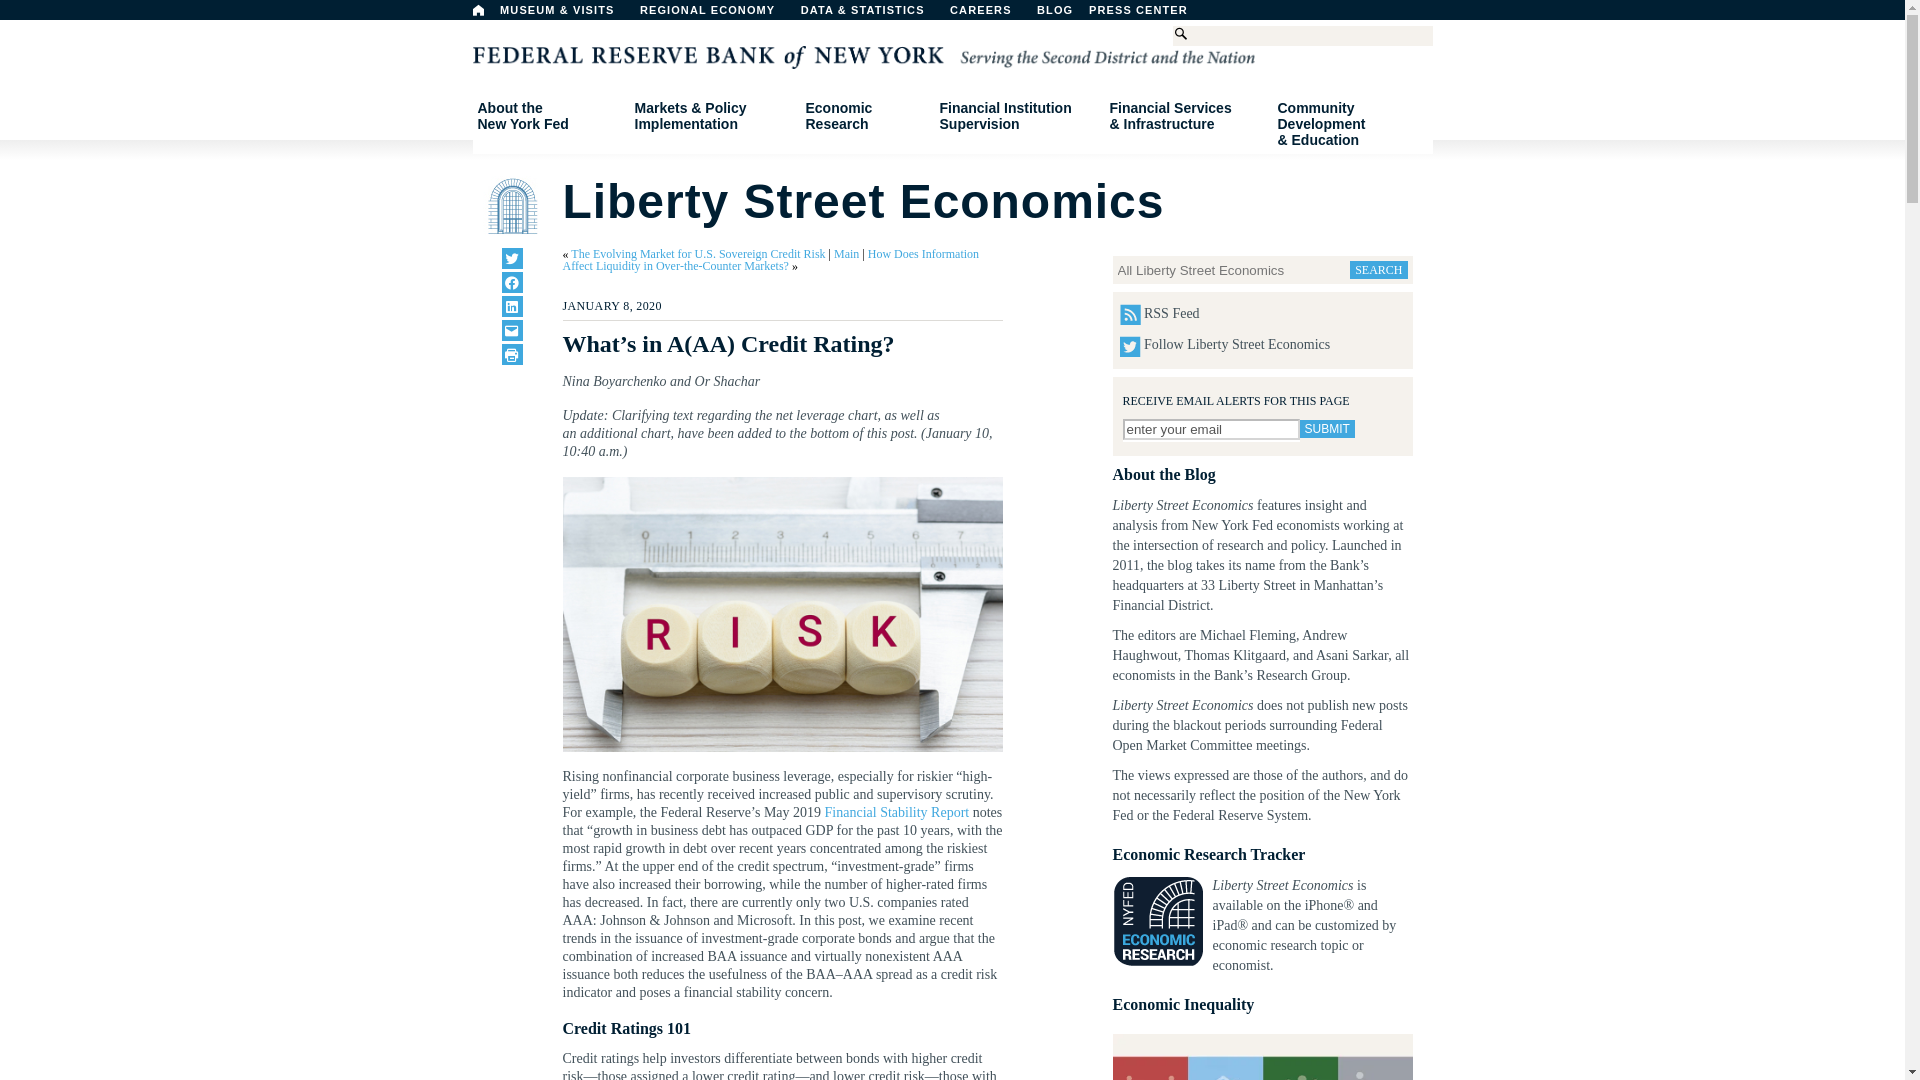 This screenshot has height=1080, width=1920. What do you see at coordinates (512, 330) in the screenshot?
I see `Click to email a link to a friend` at bounding box center [512, 330].